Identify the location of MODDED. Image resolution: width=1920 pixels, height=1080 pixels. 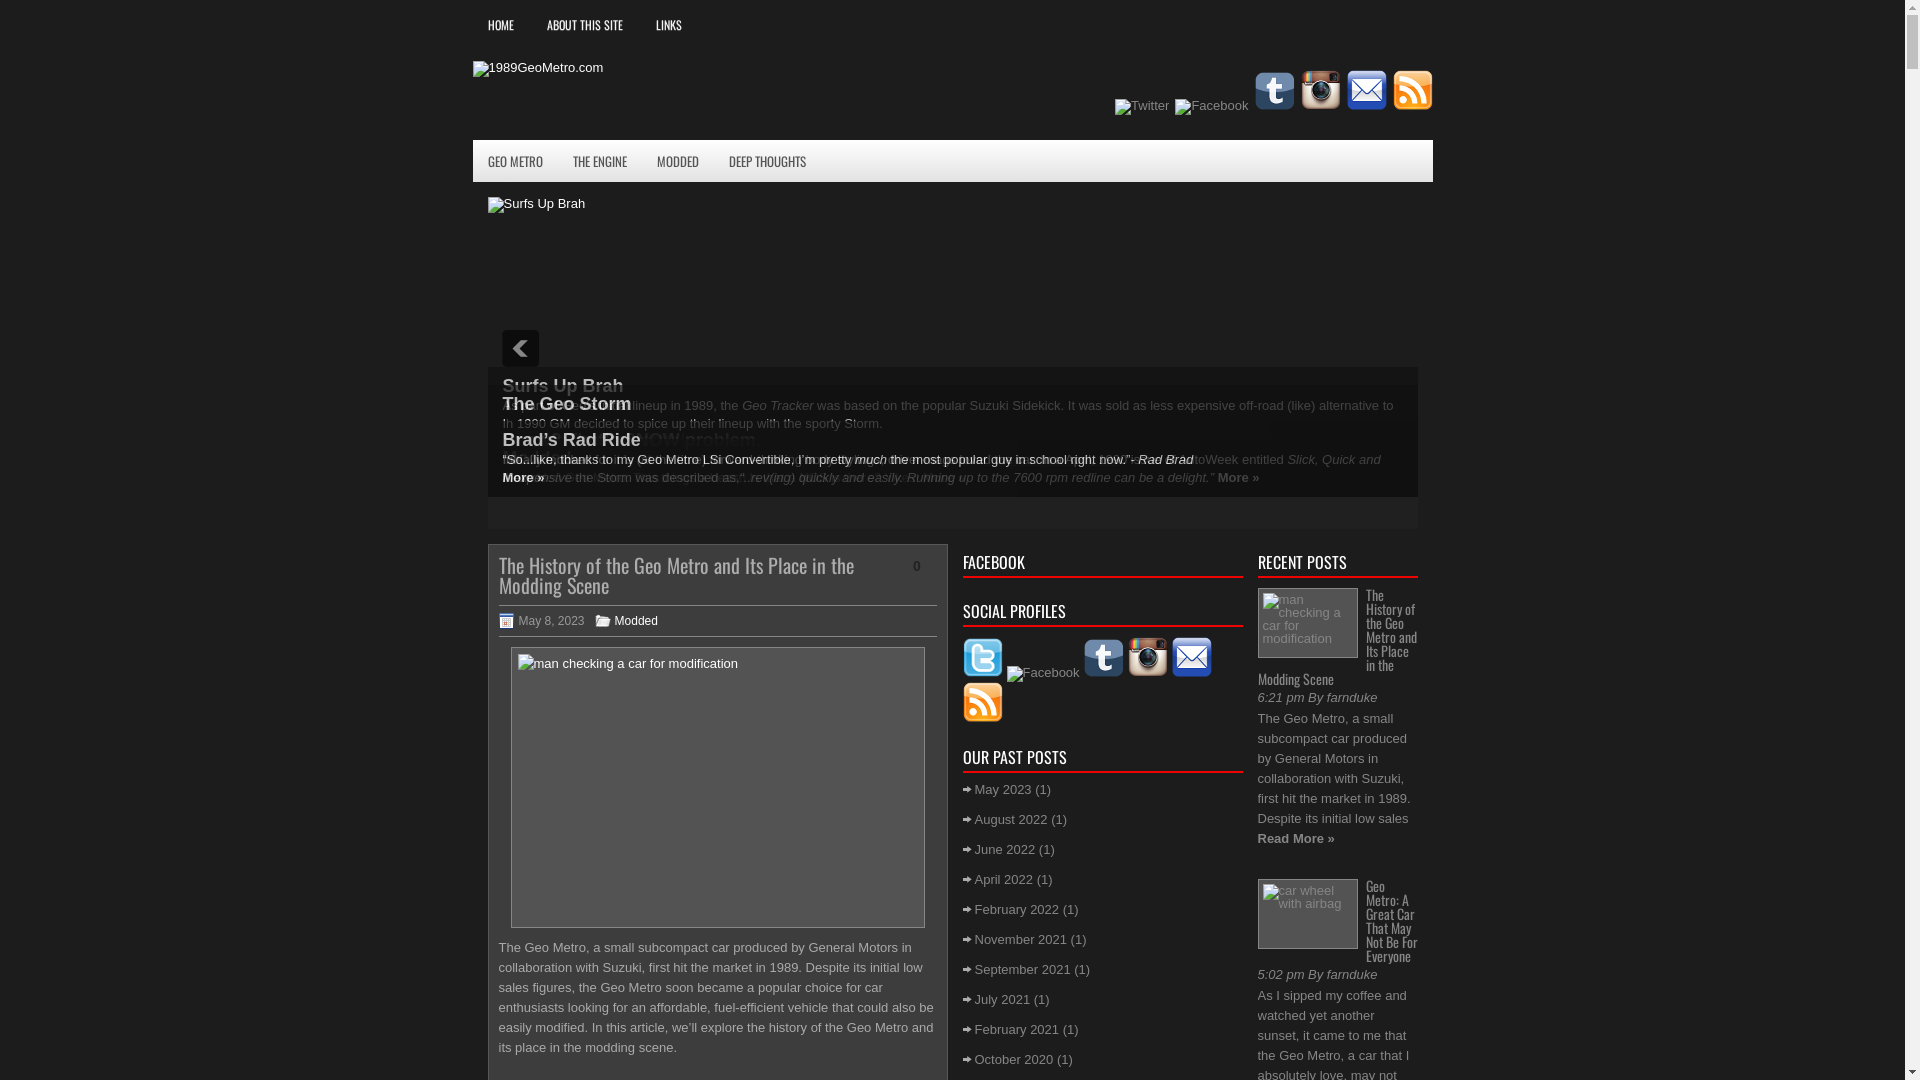
(678, 161).